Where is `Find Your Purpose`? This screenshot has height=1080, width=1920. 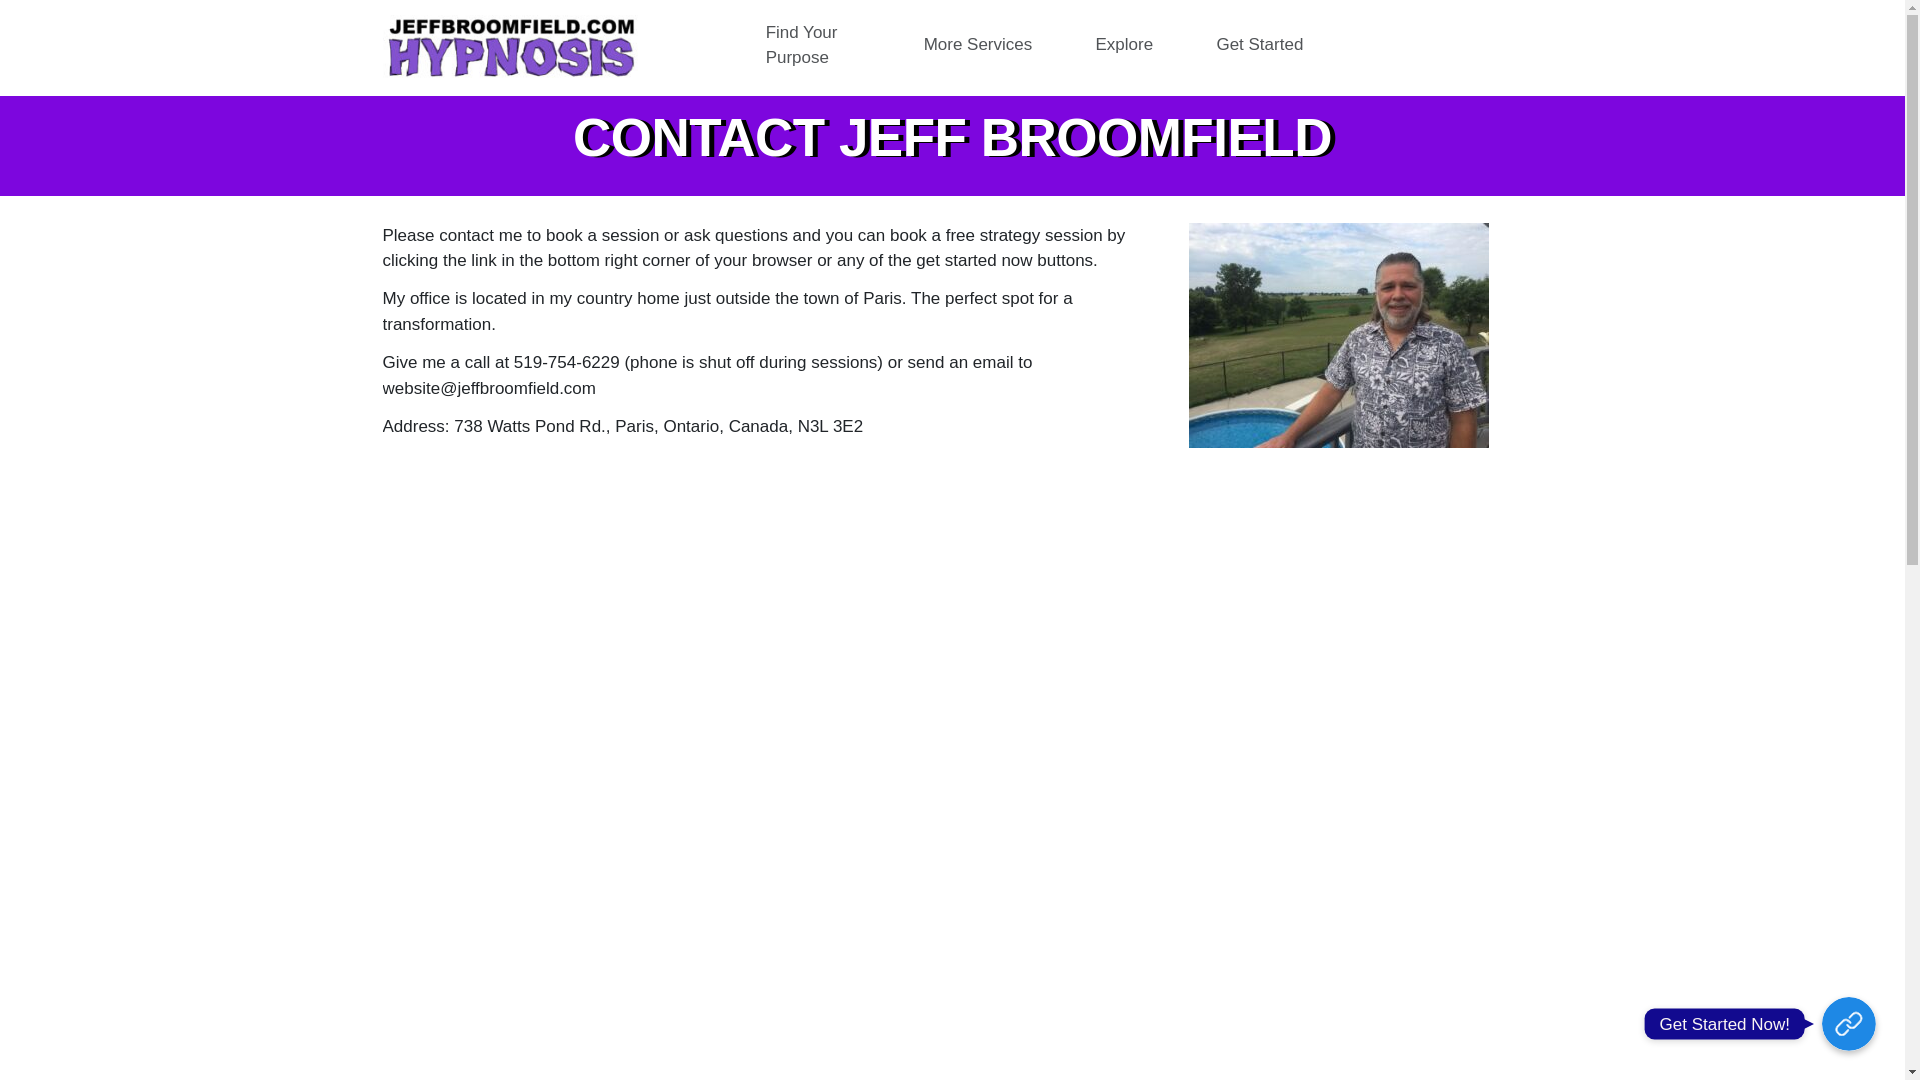
Find Your Purpose is located at coordinates (823, 44).